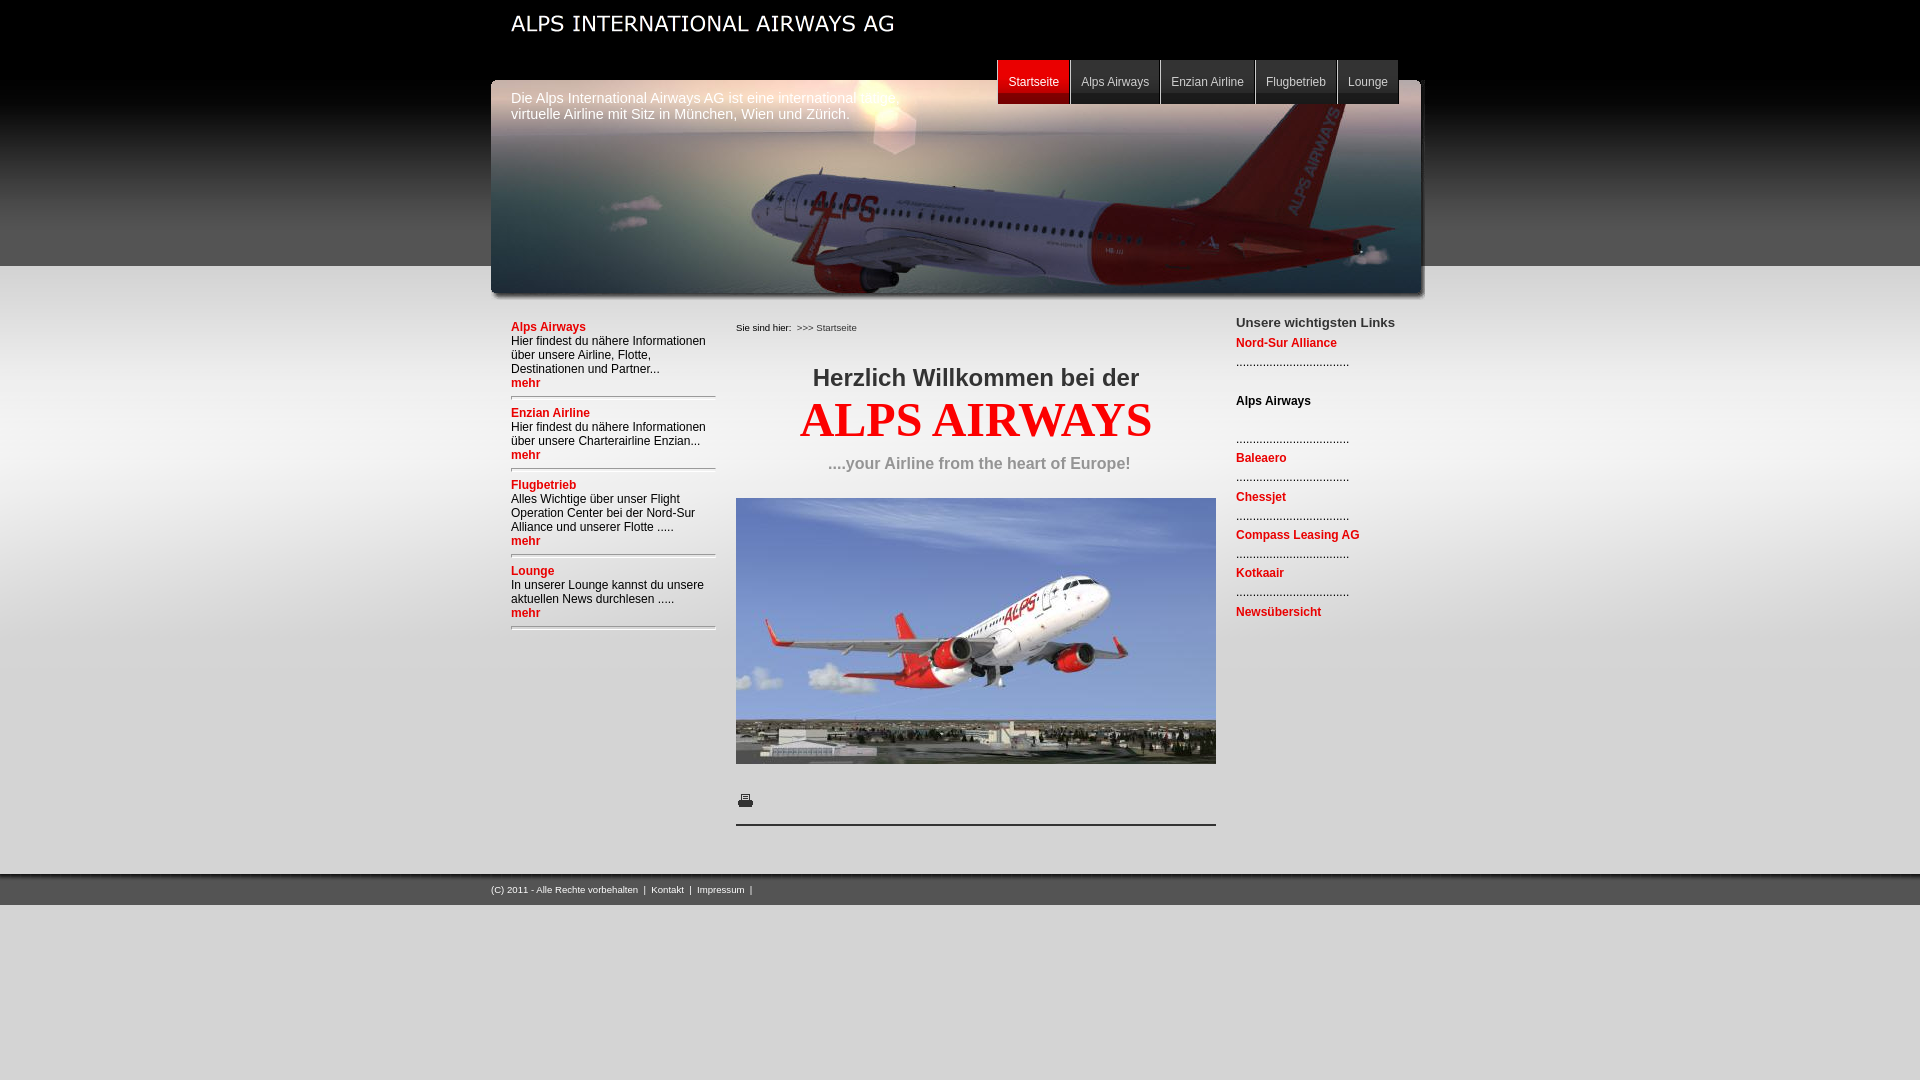 This screenshot has height=1080, width=1920. What do you see at coordinates (526, 541) in the screenshot?
I see `mehr` at bounding box center [526, 541].